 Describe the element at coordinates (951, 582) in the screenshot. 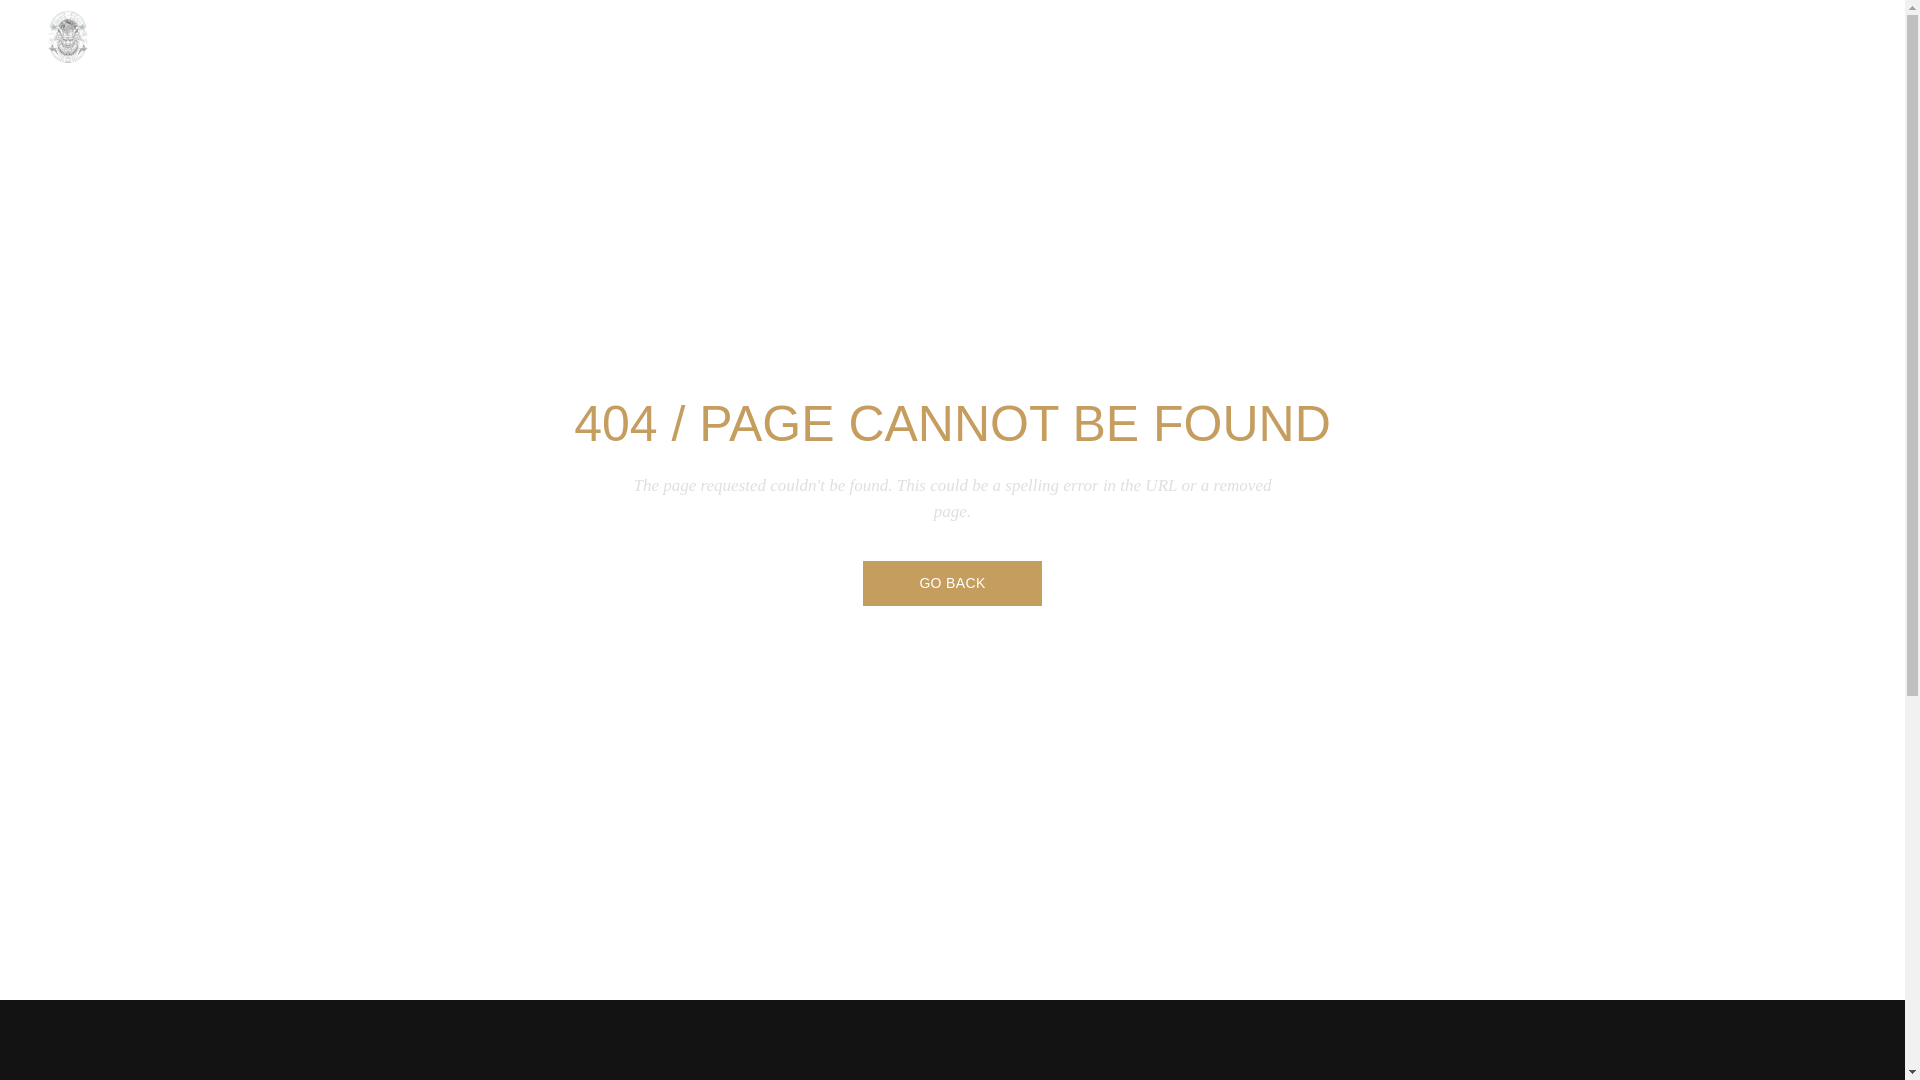

I see `GO BACK` at that location.